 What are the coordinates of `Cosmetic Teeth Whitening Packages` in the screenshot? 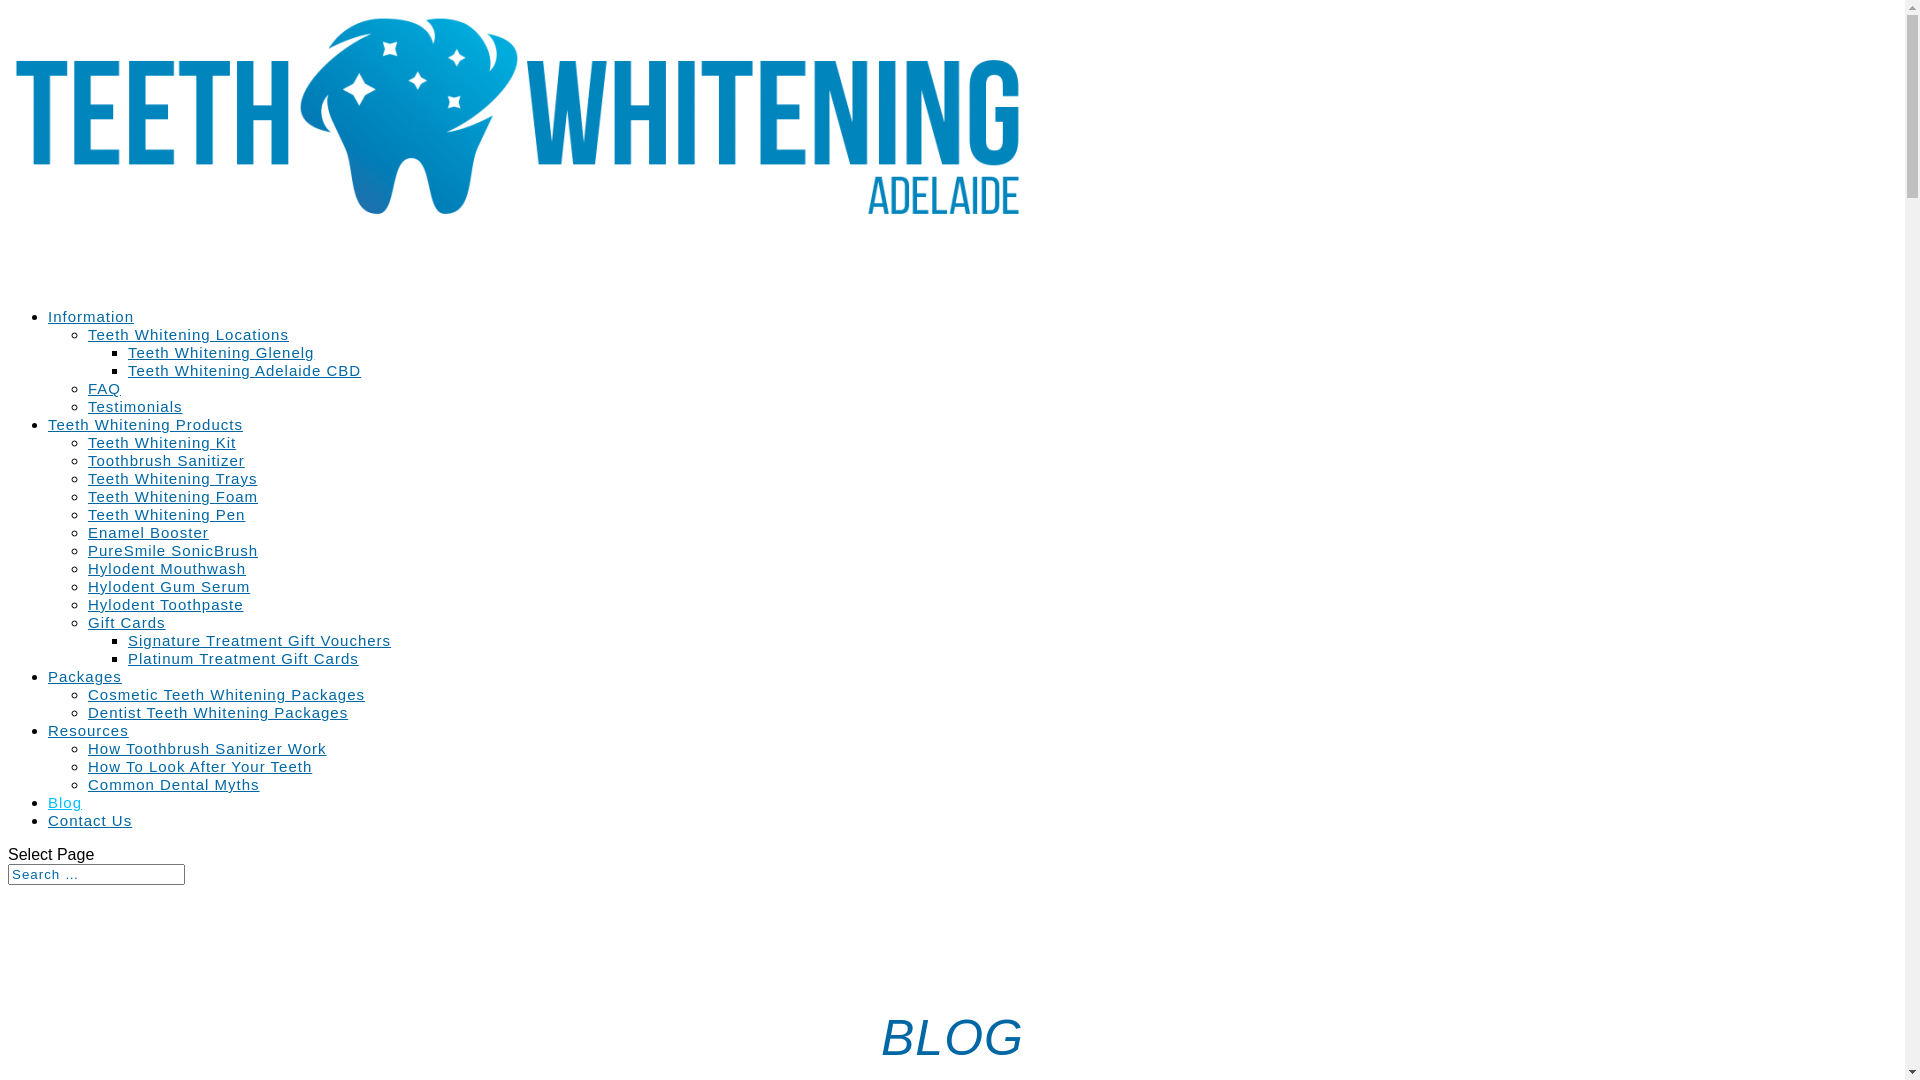 It's located at (226, 694).